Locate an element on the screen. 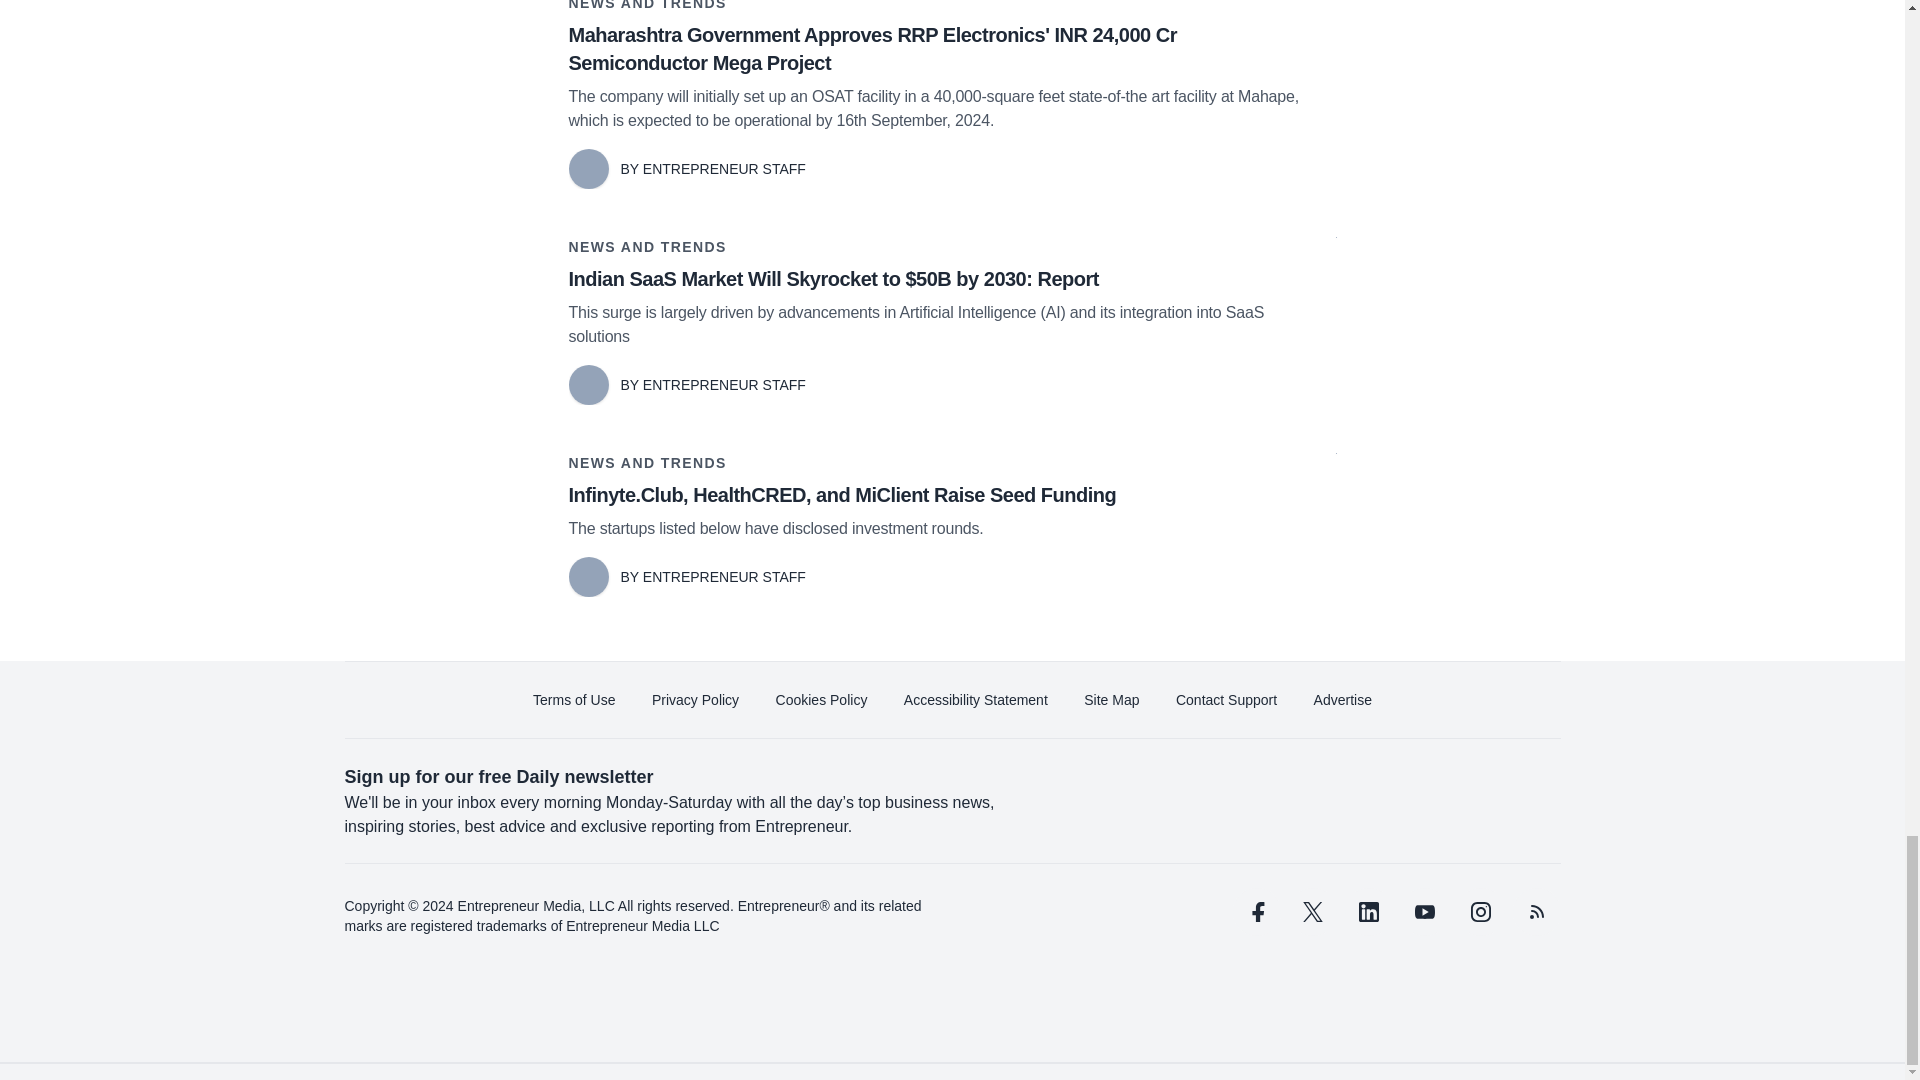 Image resolution: width=1920 pixels, height=1080 pixels. instagram is located at coordinates (1479, 912).